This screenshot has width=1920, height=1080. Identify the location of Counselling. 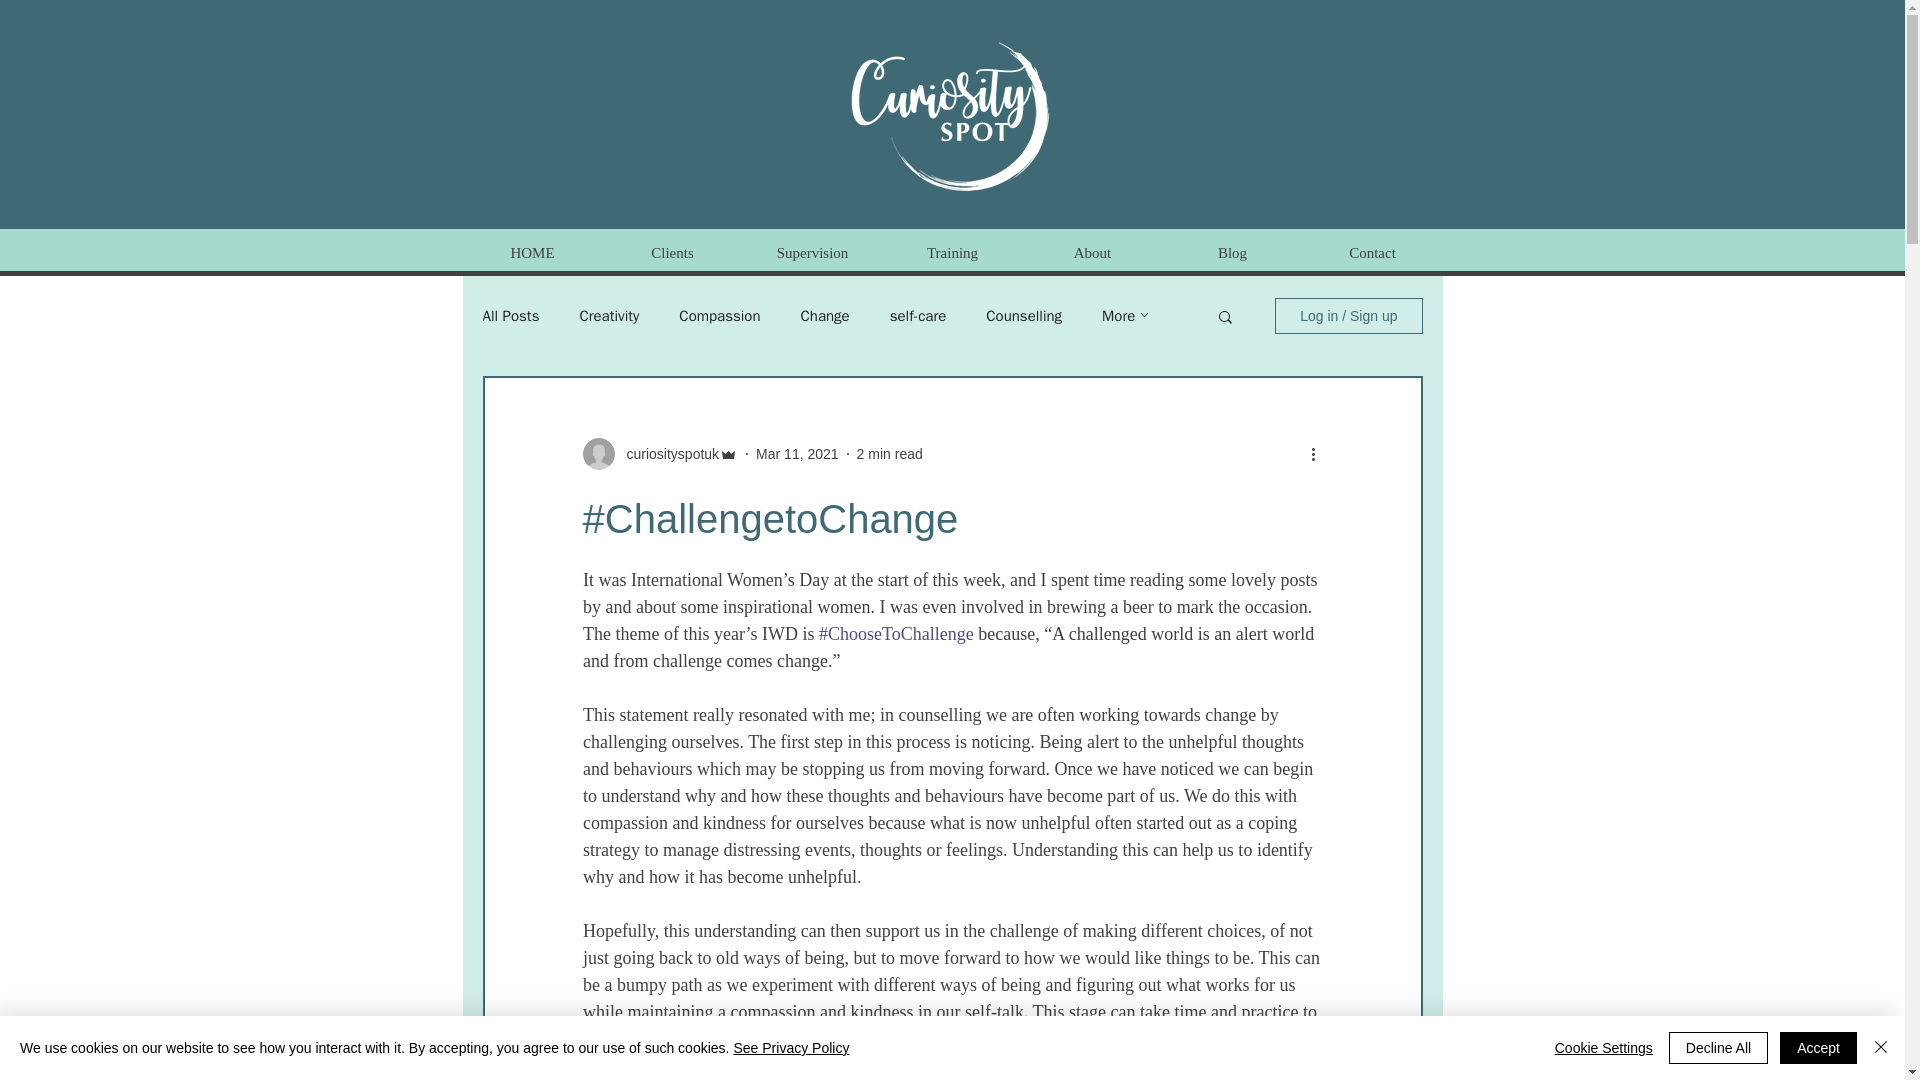
(1024, 315).